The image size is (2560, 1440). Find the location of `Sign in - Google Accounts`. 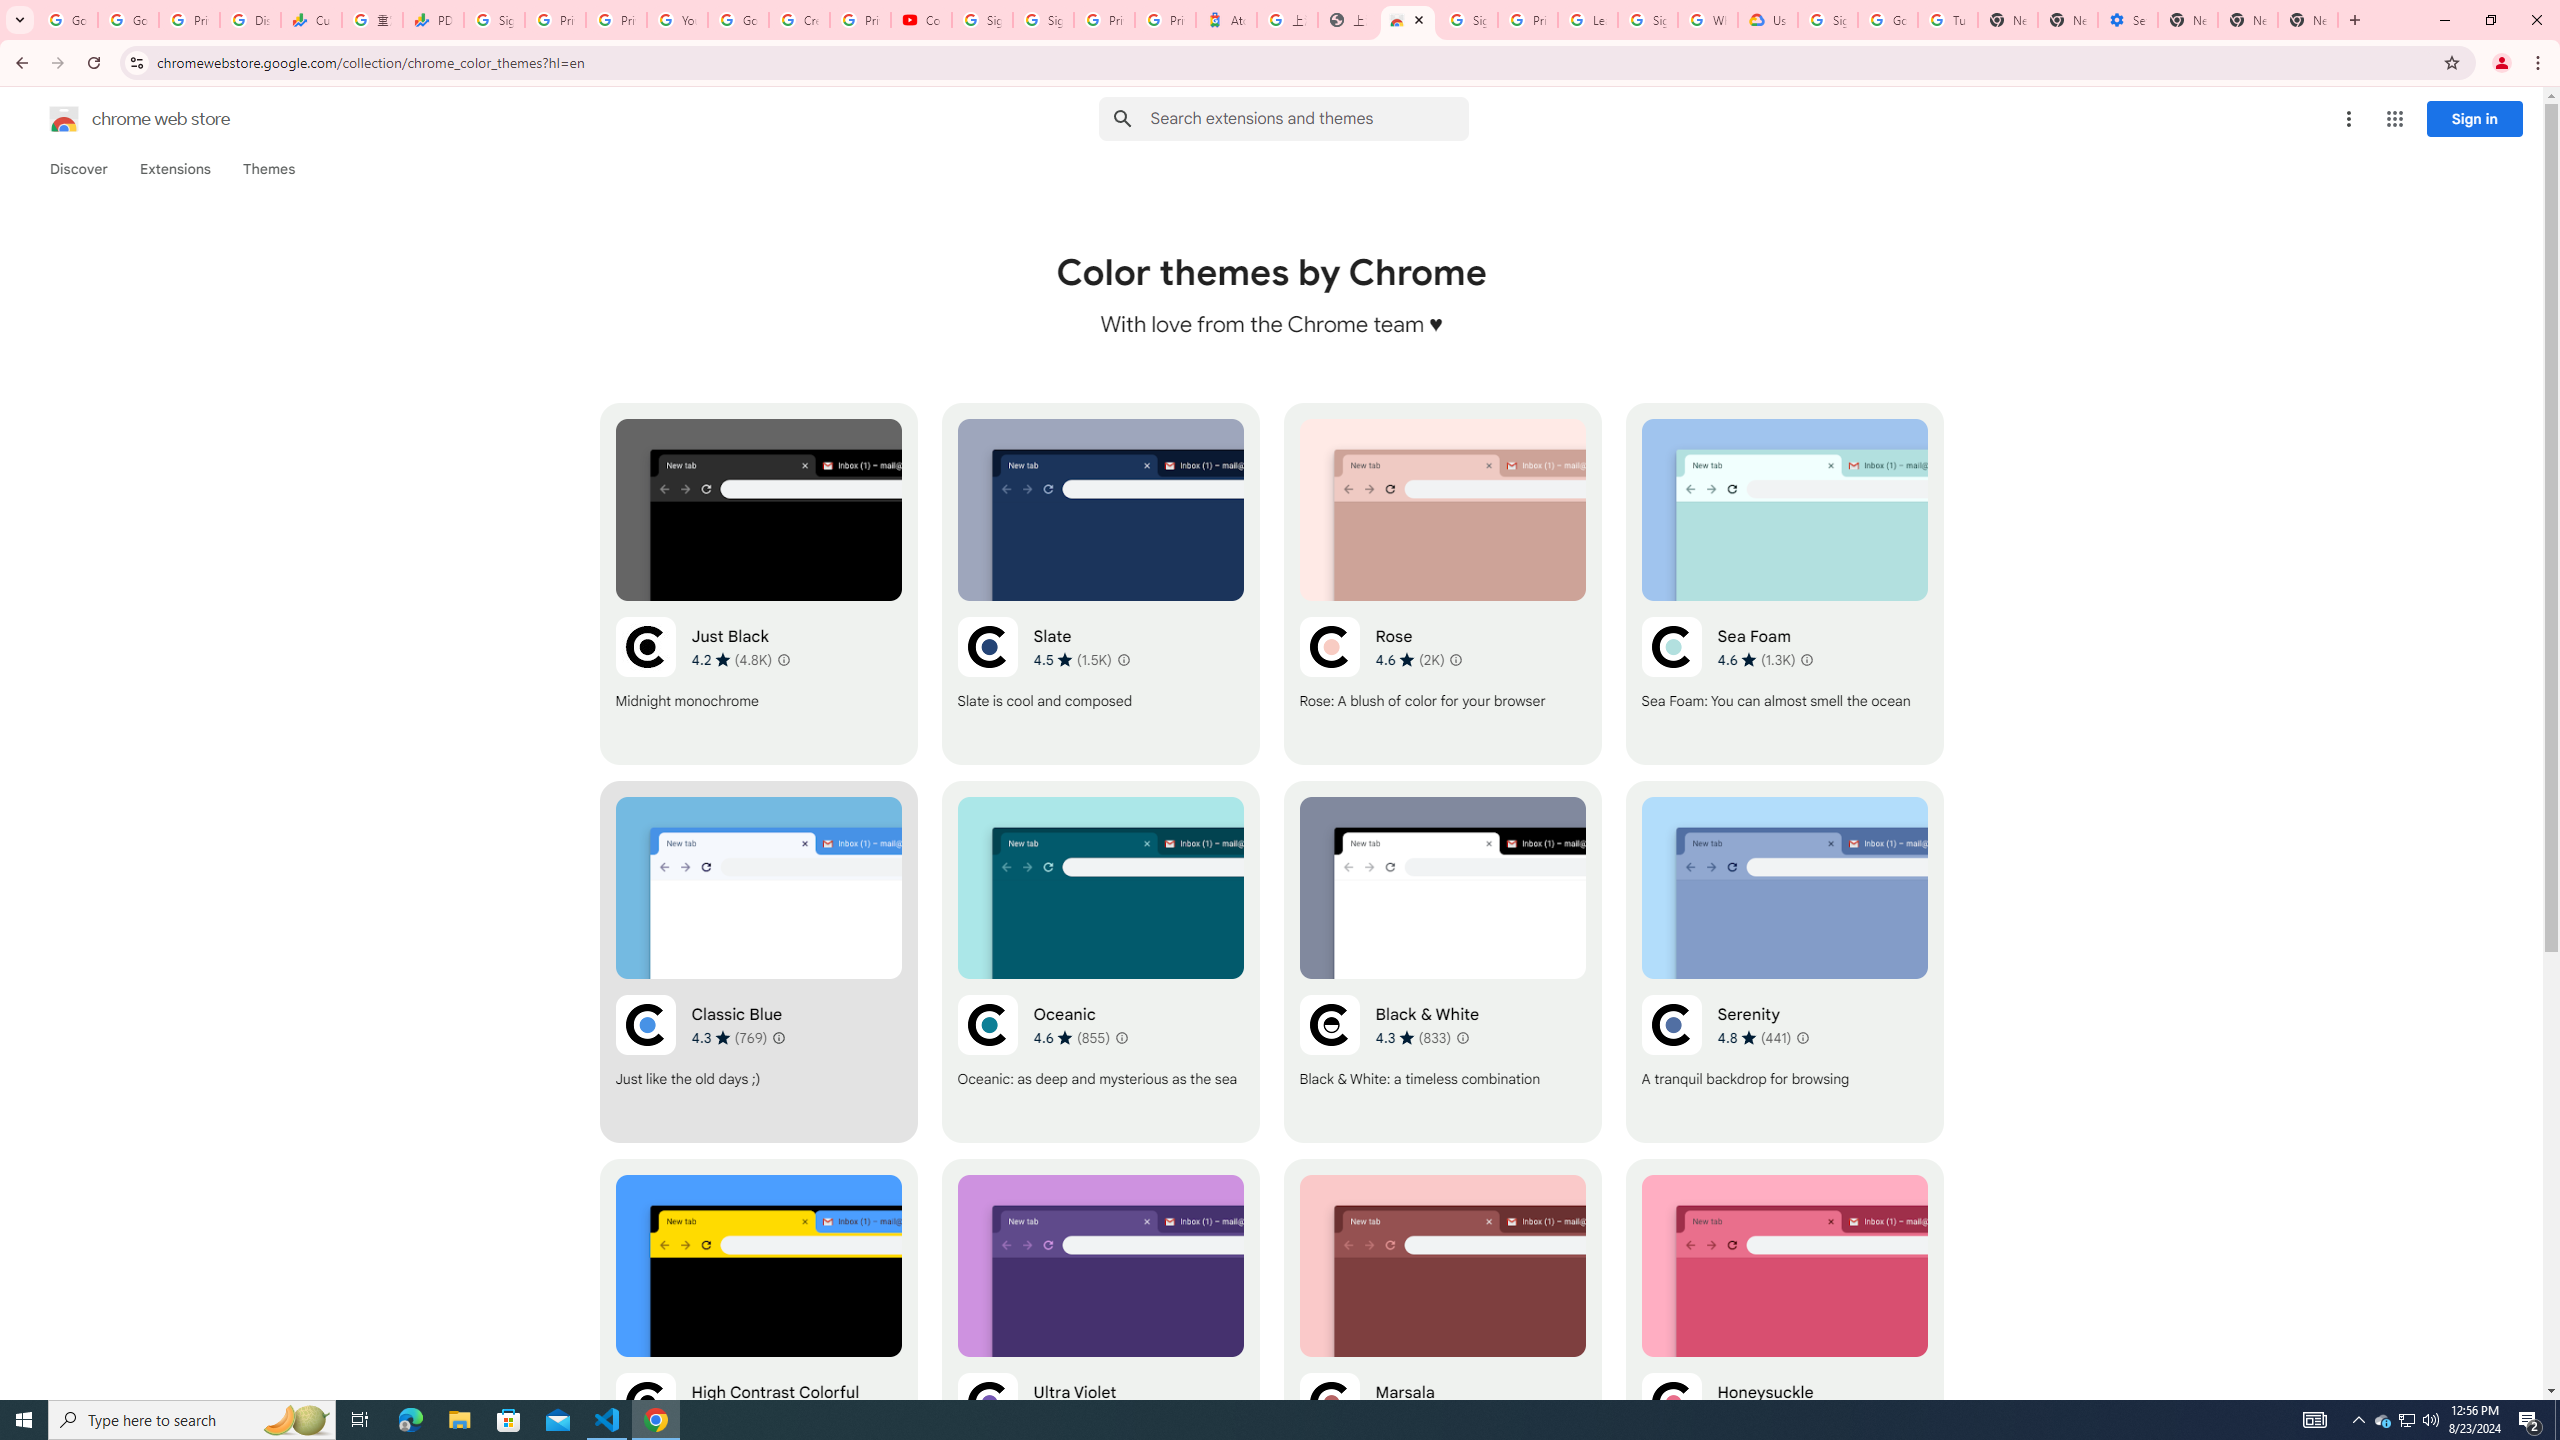

Sign in - Google Accounts is located at coordinates (1648, 20).